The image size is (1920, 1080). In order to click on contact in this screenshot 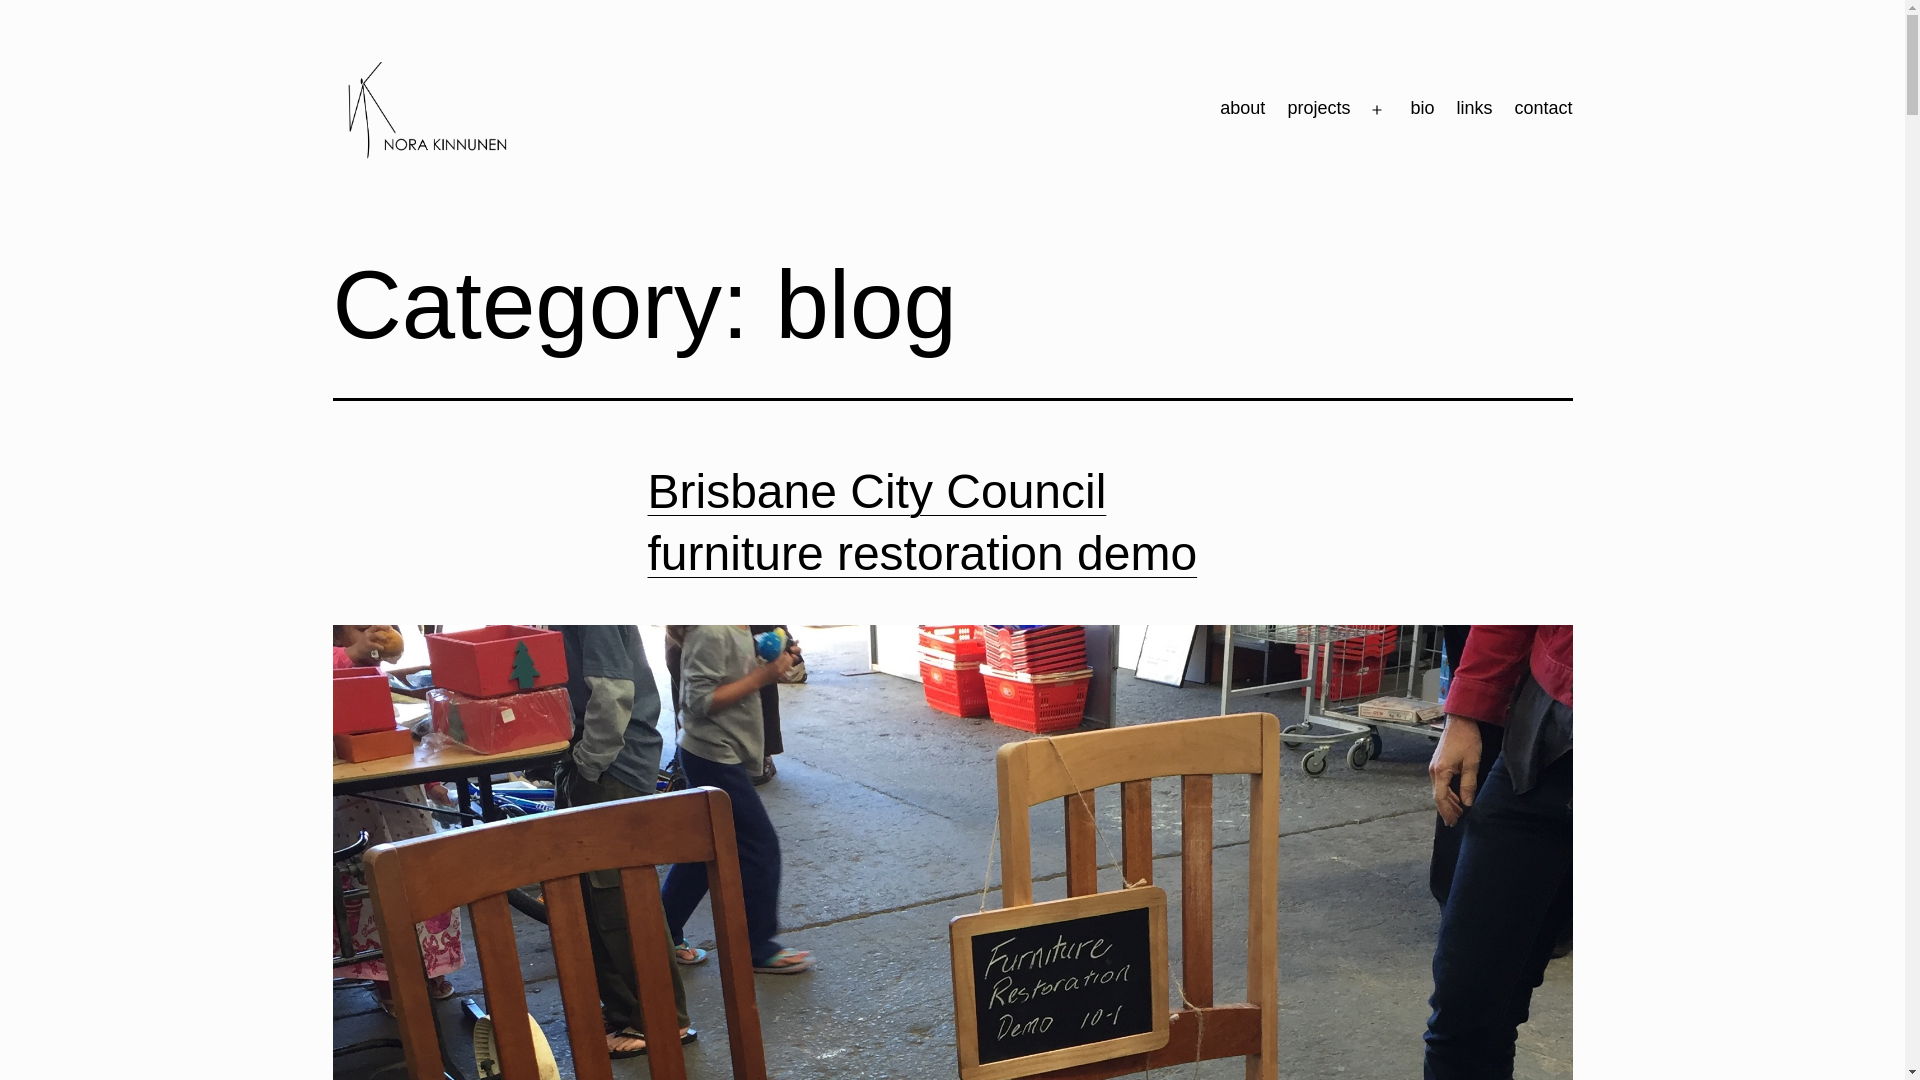, I will do `click(1543, 110)`.